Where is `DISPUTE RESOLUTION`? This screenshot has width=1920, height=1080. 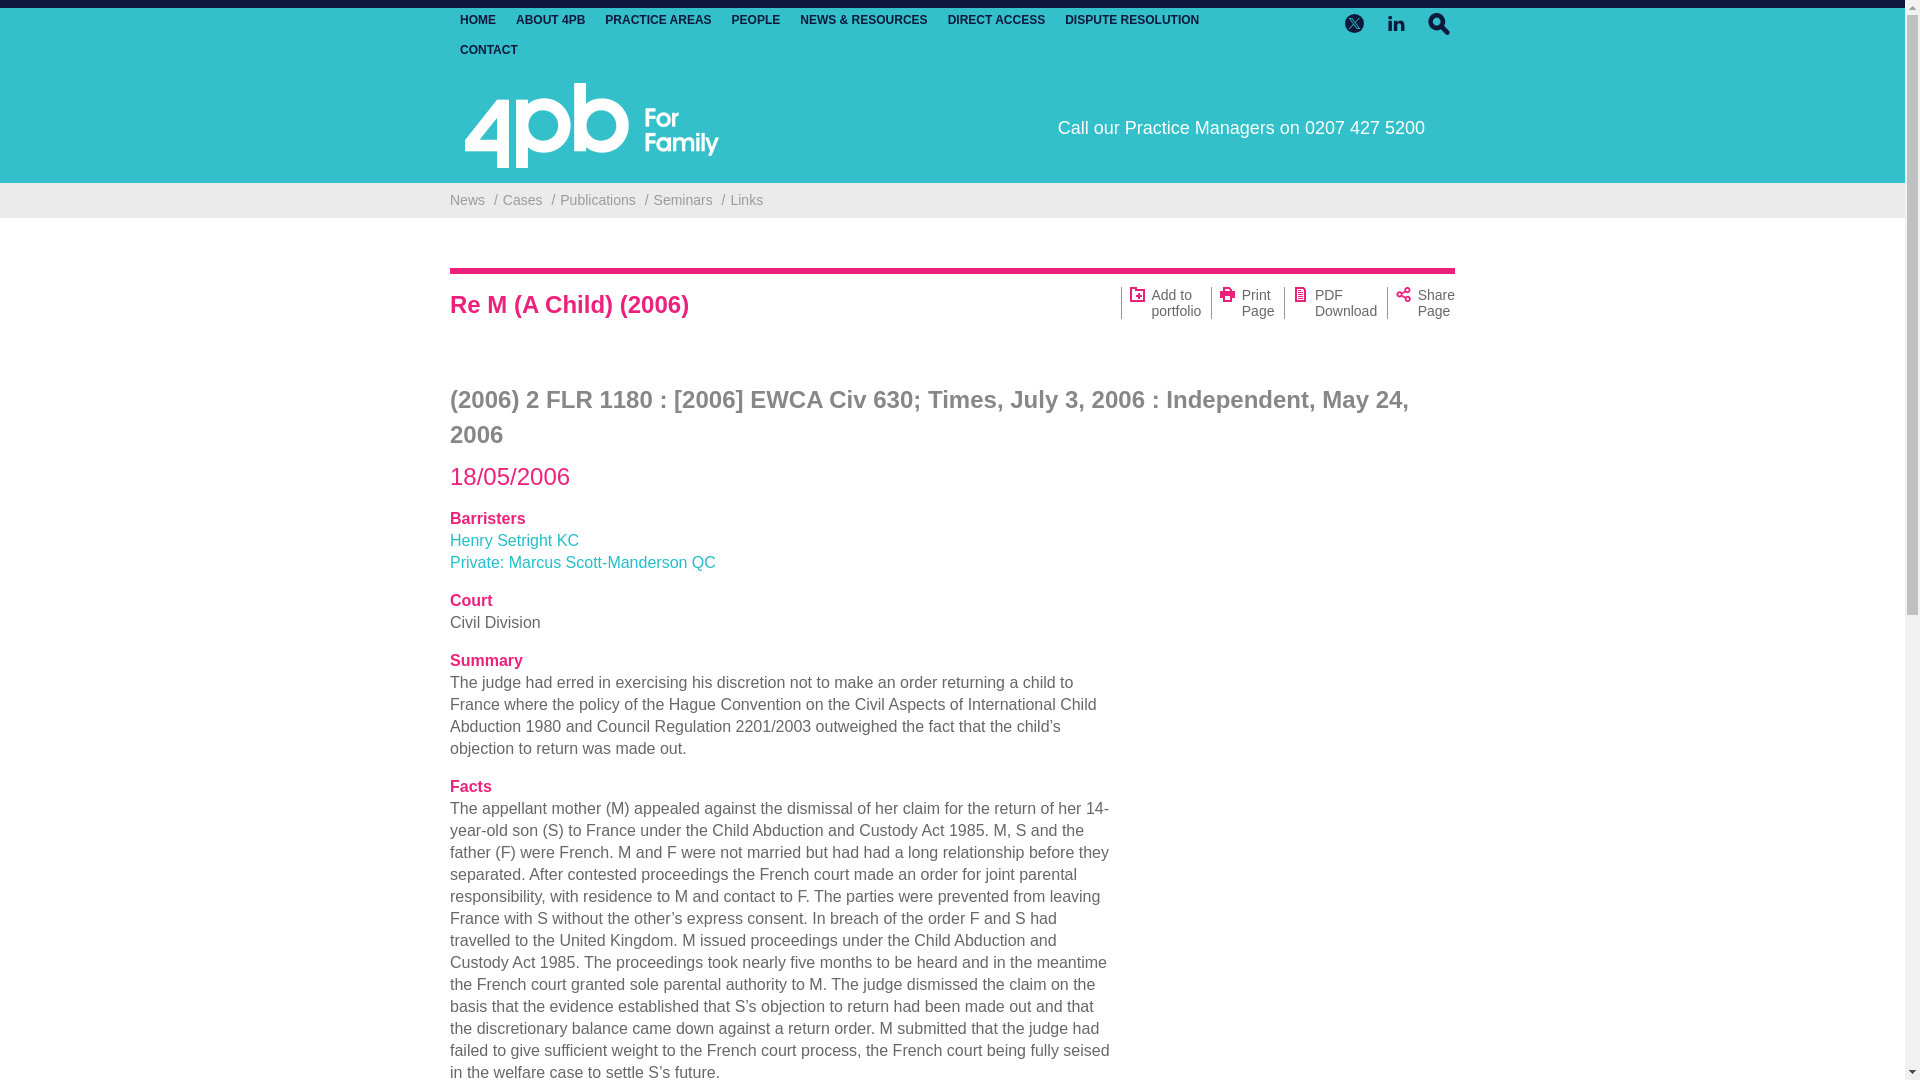 DISPUTE RESOLUTION is located at coordinates (1132, 20).